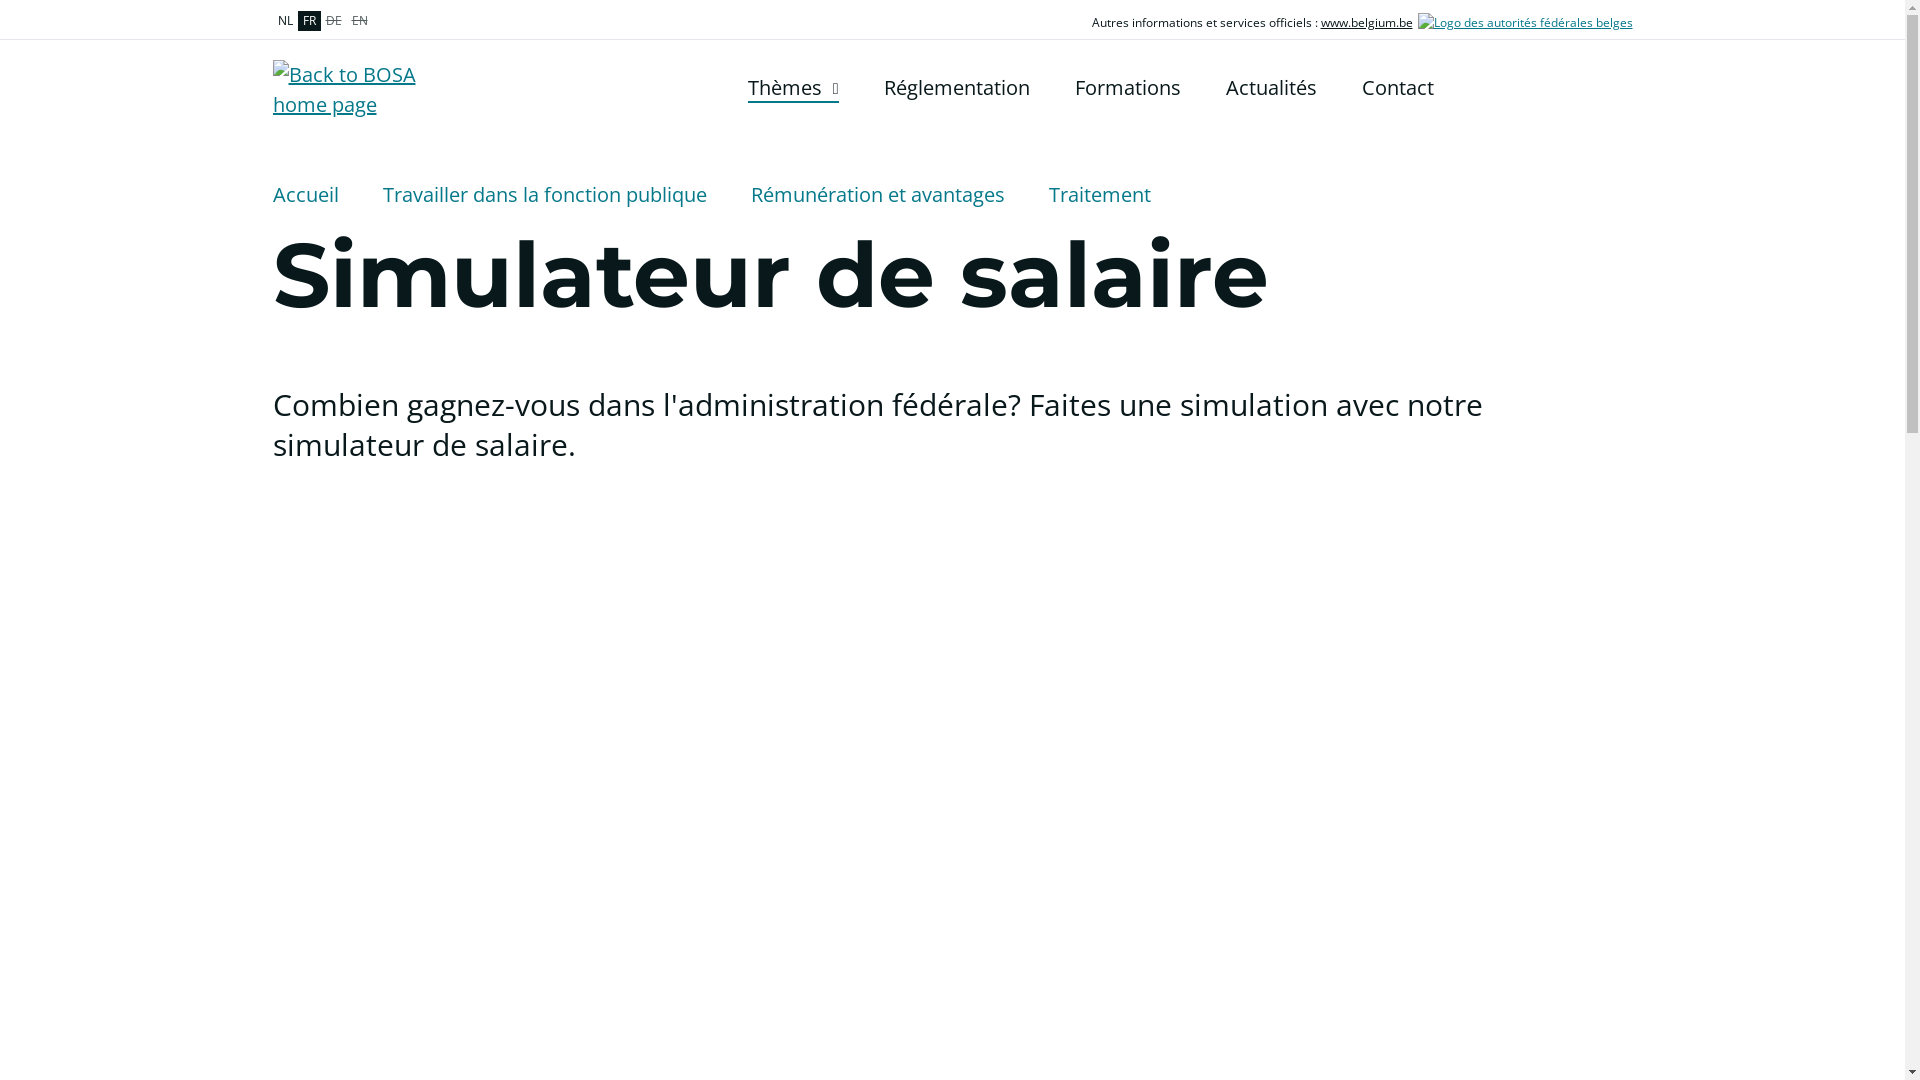  What do you see at coordinates (10, 6) in the screenshot?
I see `Aller au contenu principal` at bounding box center [10, 6].